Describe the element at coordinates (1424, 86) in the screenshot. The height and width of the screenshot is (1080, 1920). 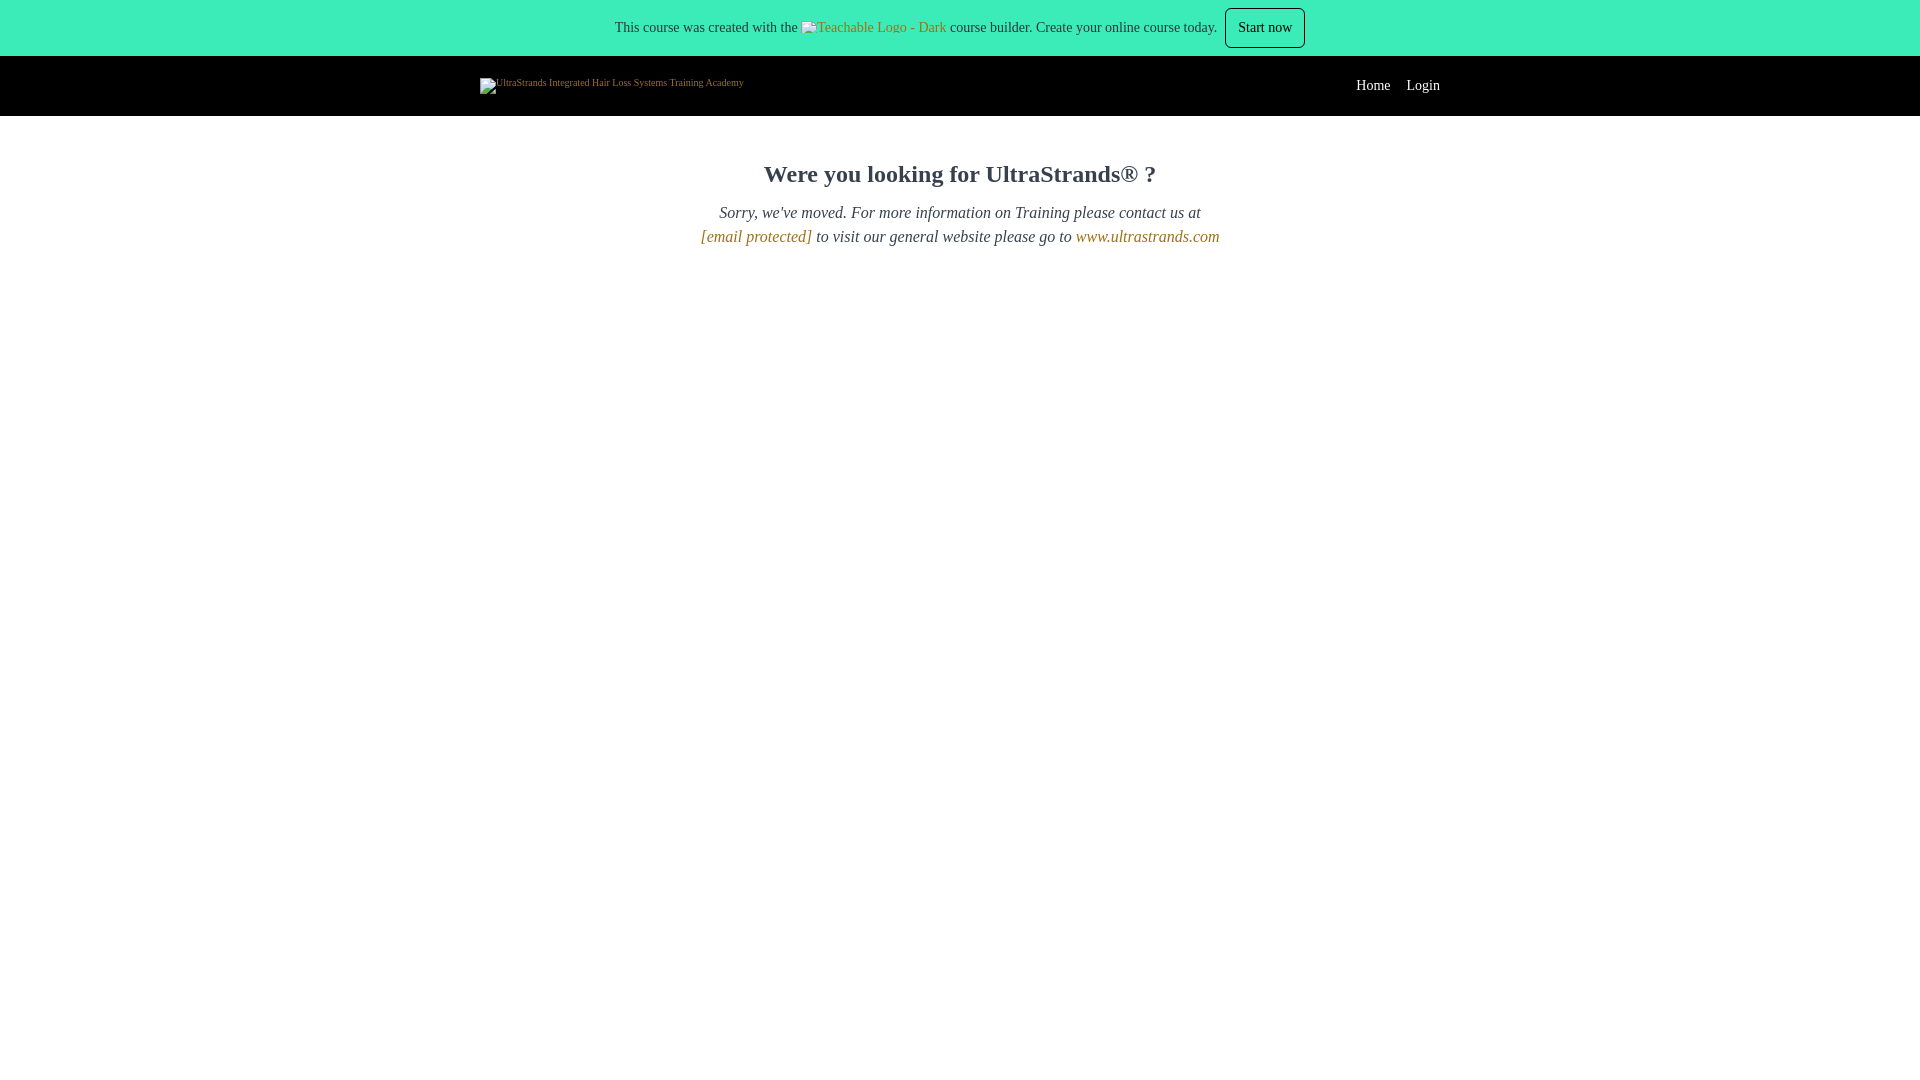
I see `Login` at that location.